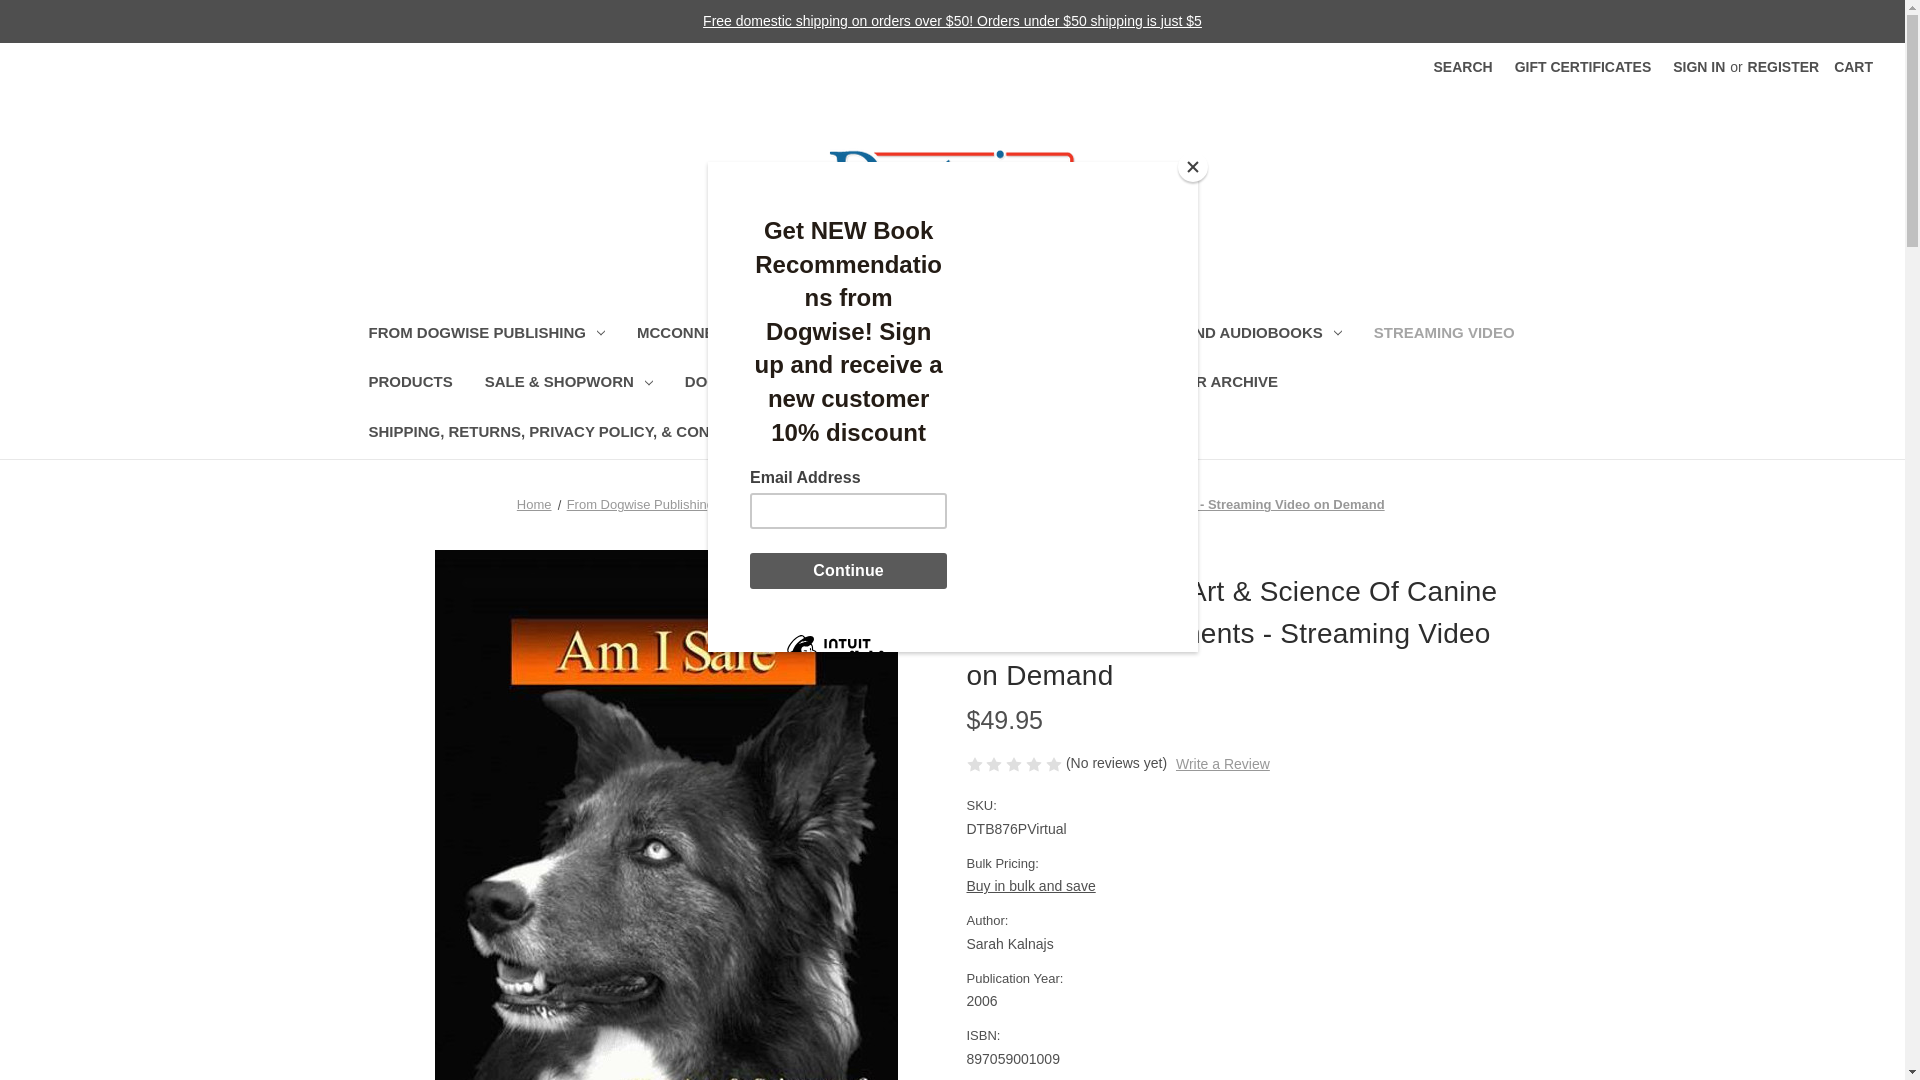 This screenshot has height=1080, width=1920. I want to click on GIFT CERTIFICATES, so click(1582, 67).